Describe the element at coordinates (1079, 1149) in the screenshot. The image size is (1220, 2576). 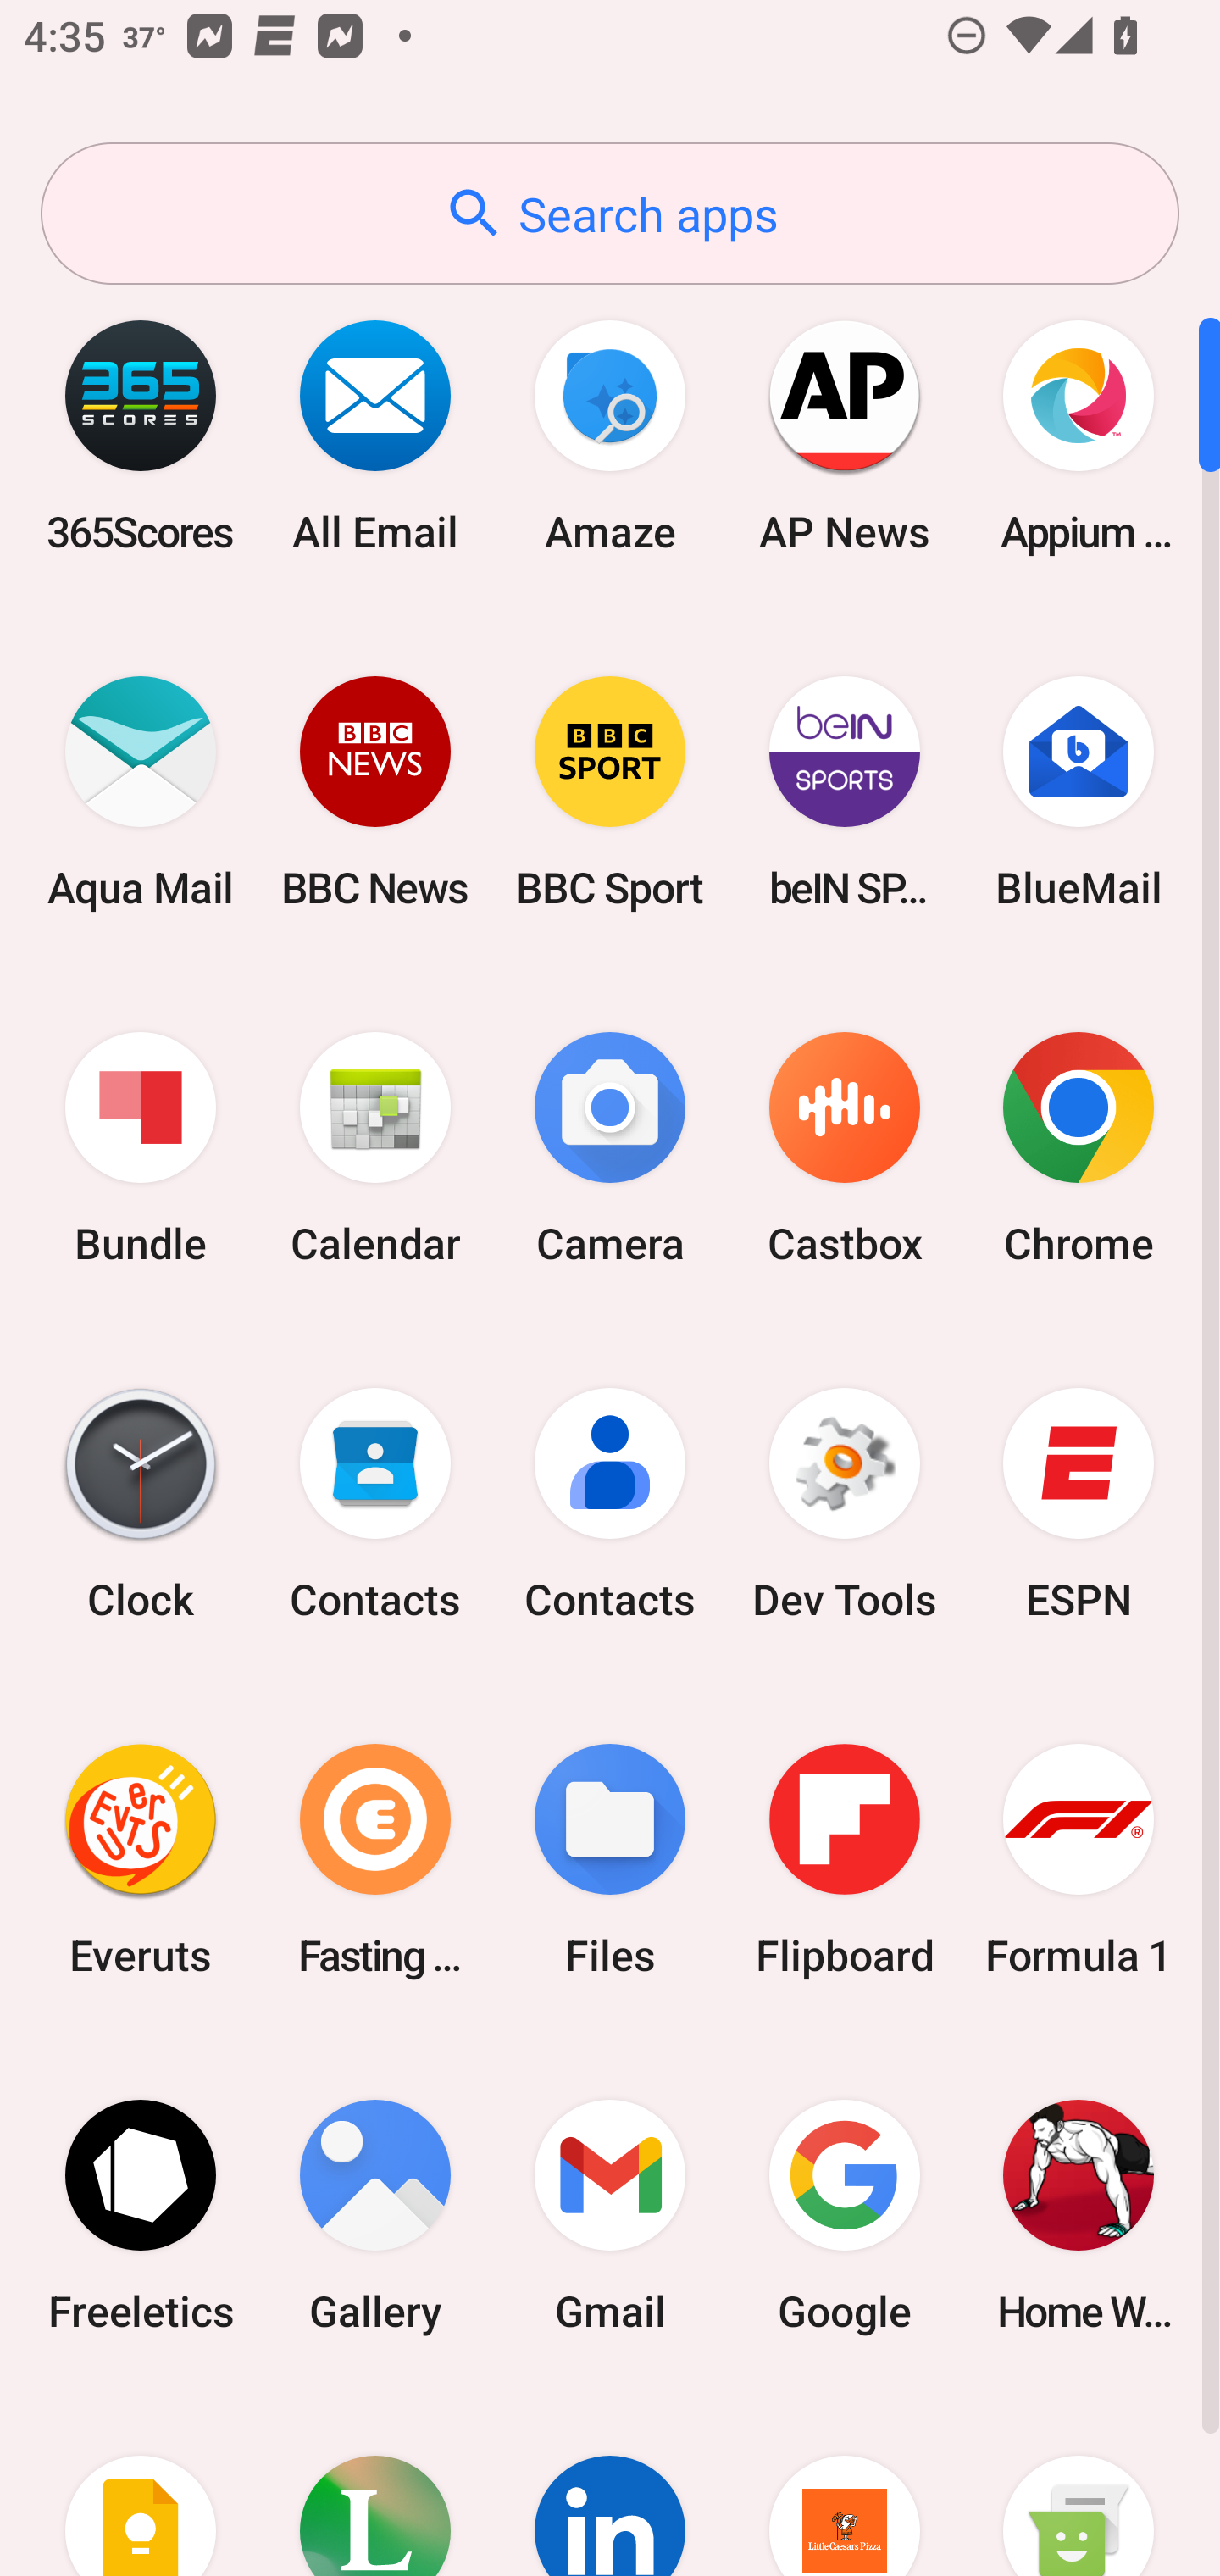
I see `Chrome` at that location.